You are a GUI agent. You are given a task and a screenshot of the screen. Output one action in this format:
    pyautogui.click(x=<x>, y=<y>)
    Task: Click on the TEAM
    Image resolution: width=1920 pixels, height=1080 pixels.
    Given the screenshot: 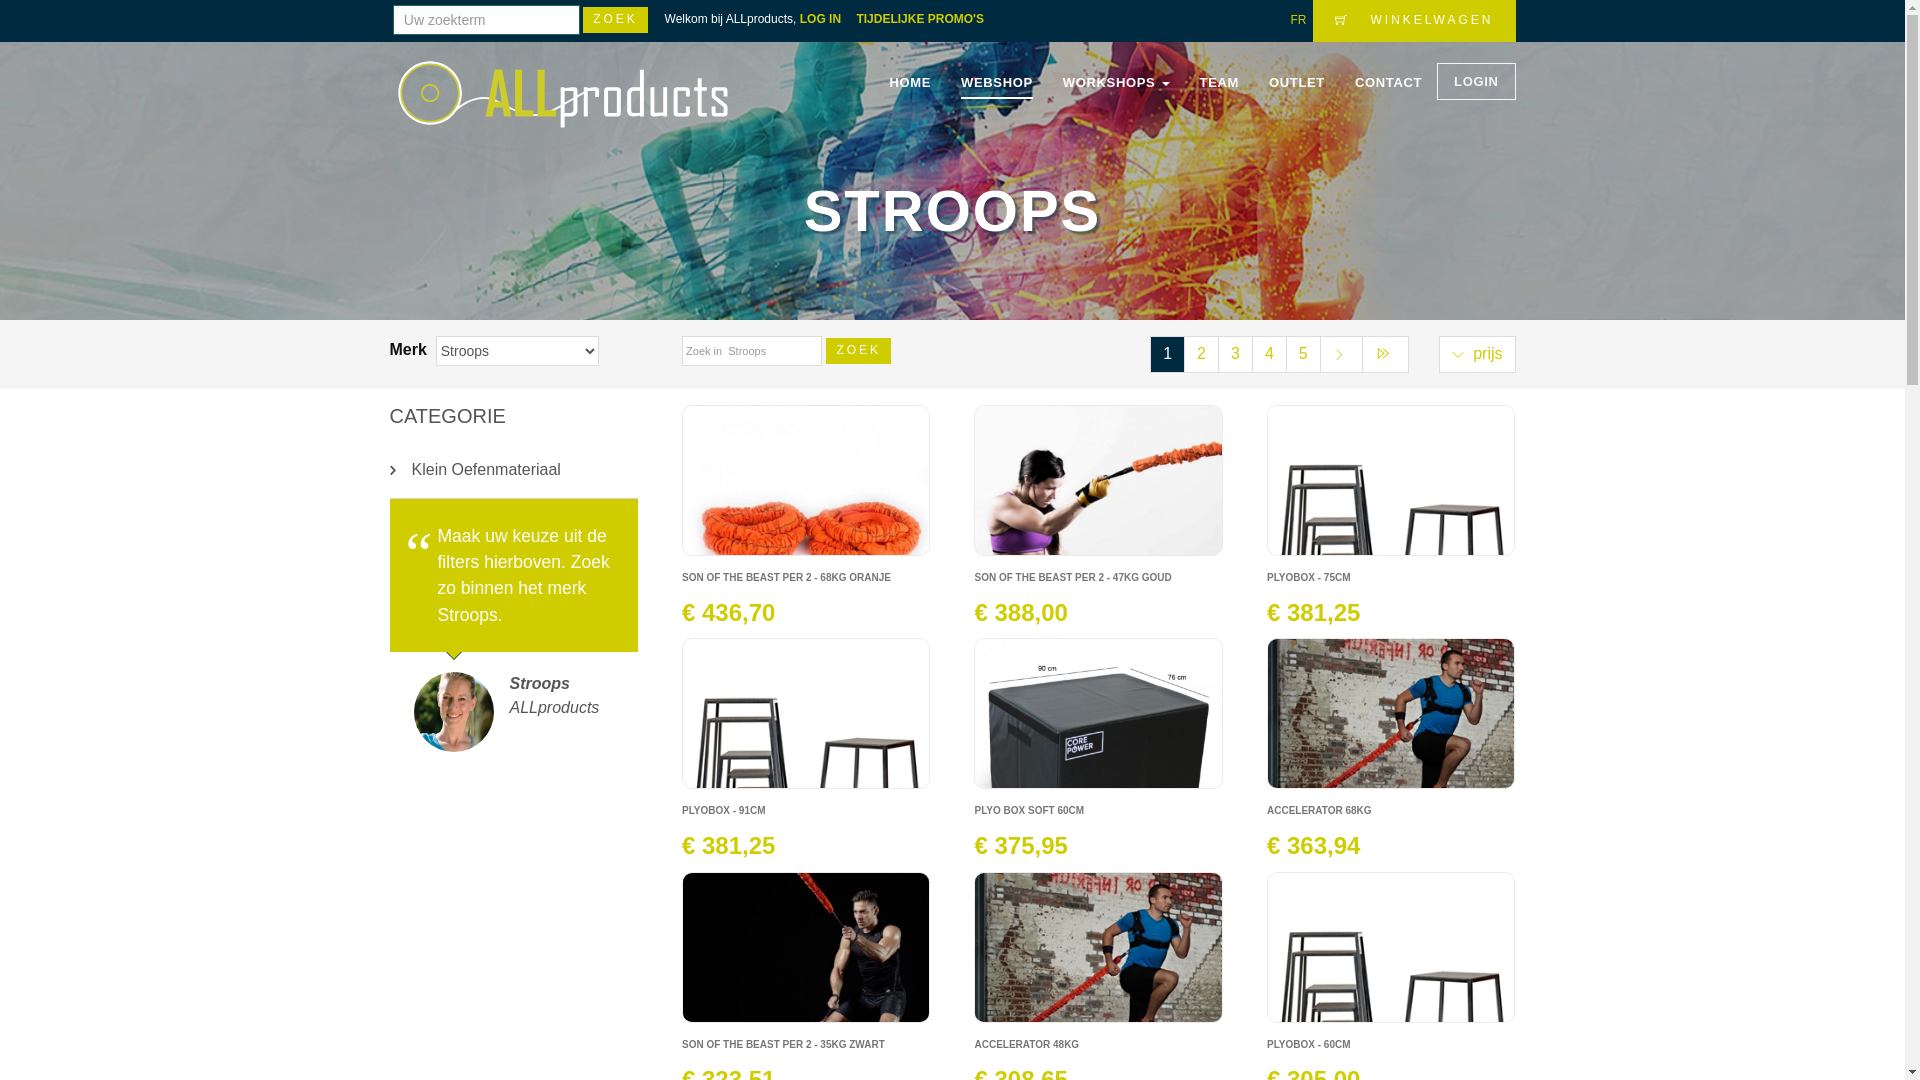 What is the action you would take?
    pyautogui.click(x=1220, y=83)
    